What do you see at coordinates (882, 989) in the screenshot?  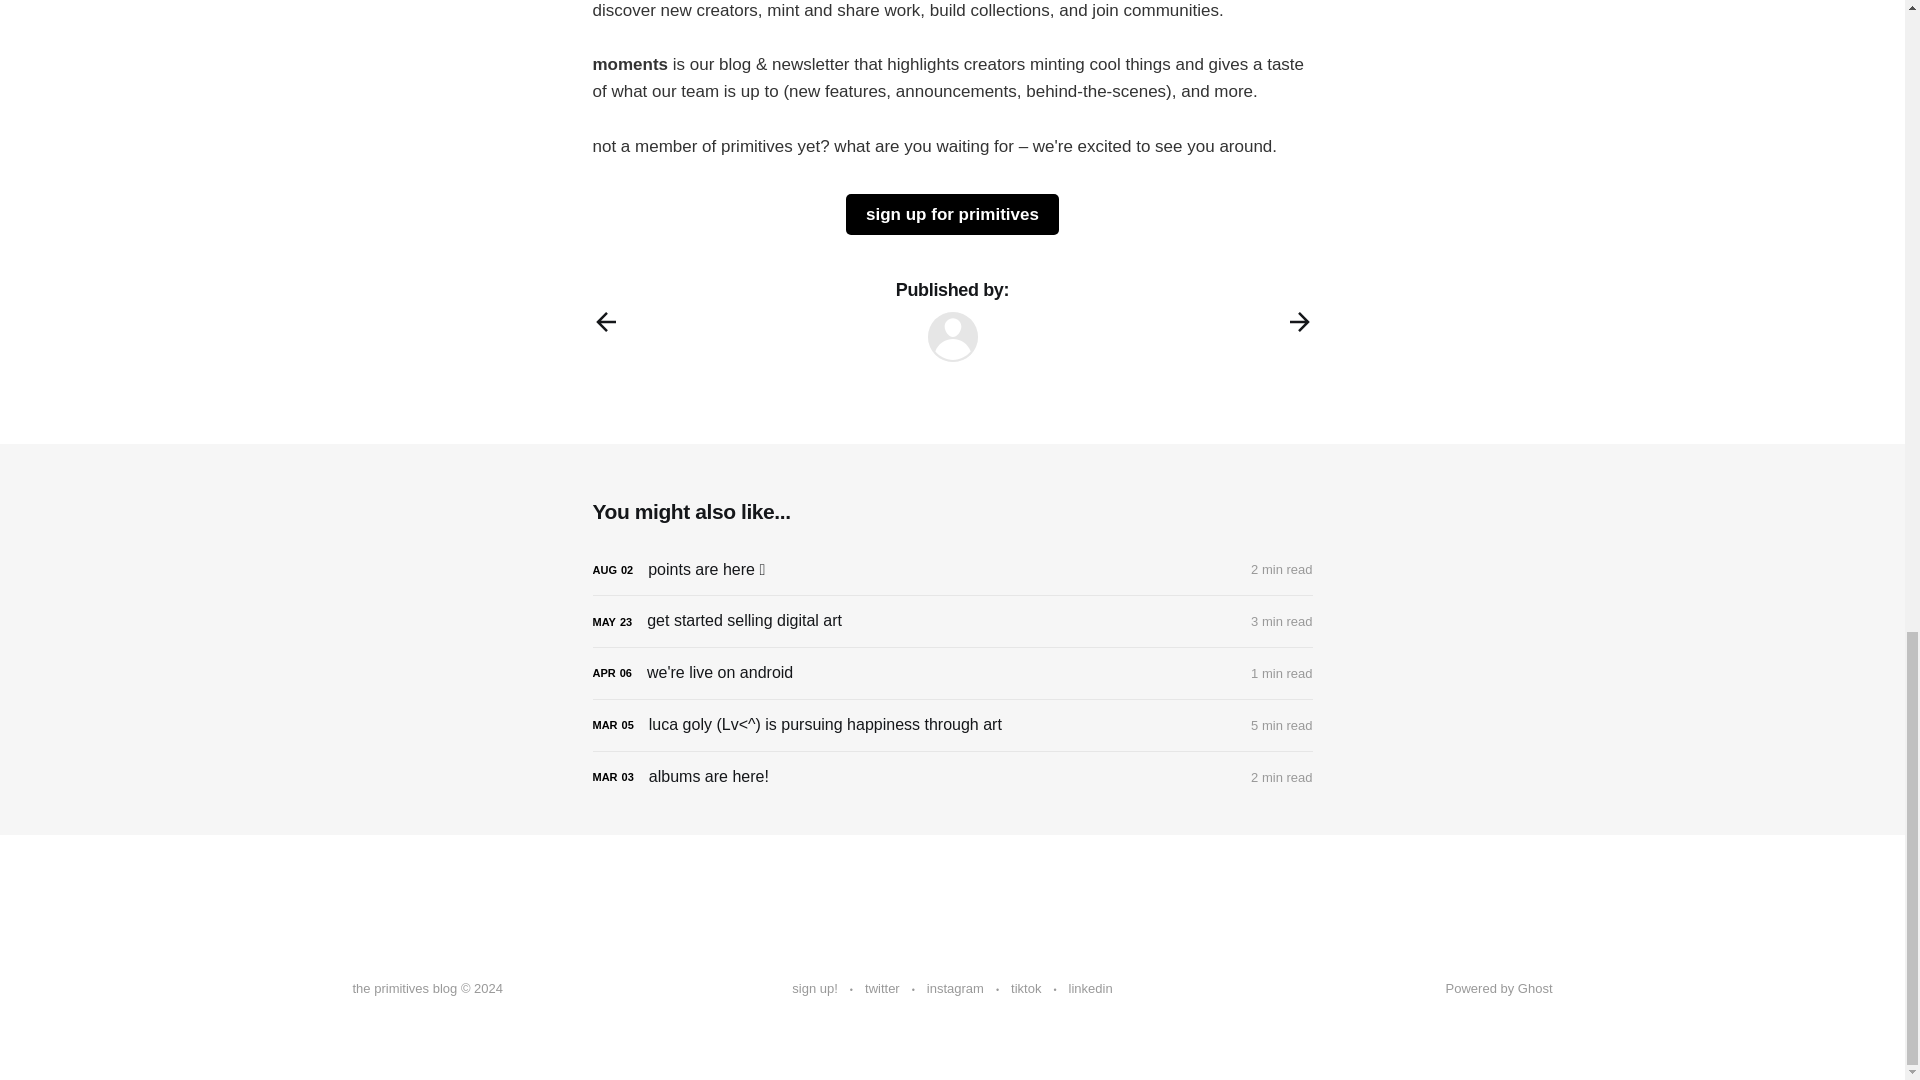 I see `twitter` at bounding box center [882, 989].